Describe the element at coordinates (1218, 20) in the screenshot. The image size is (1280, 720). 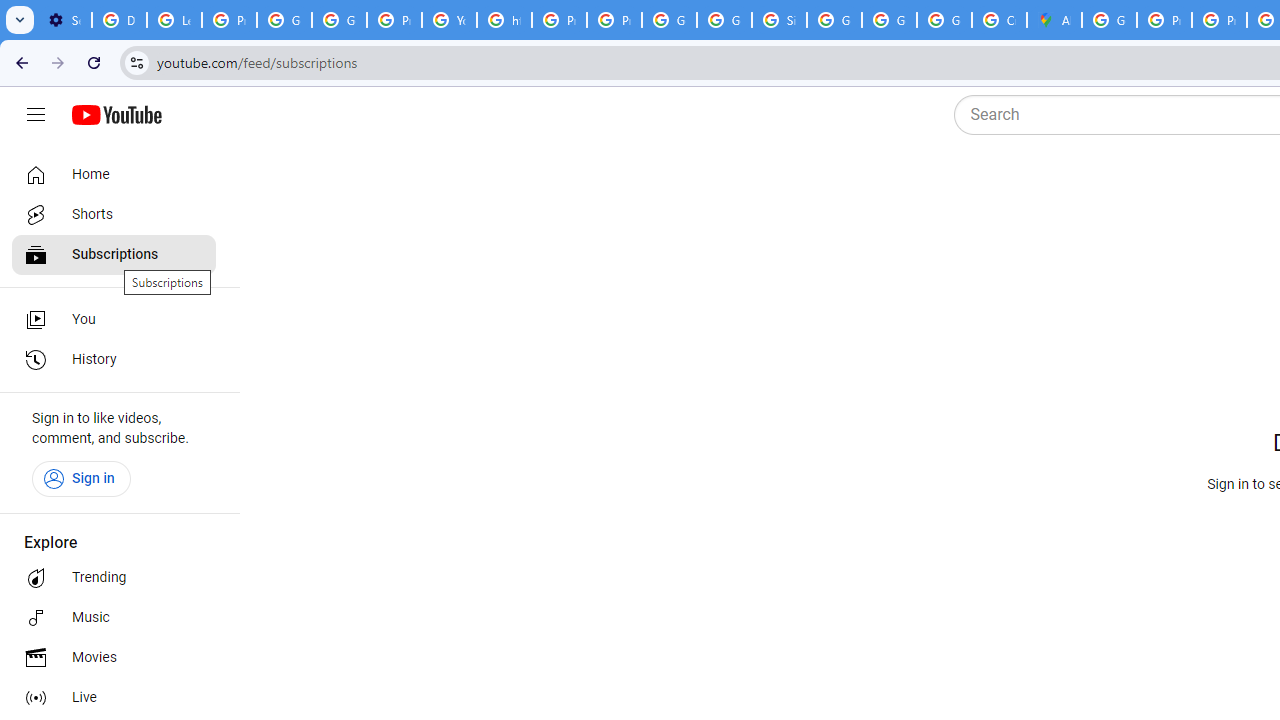
I see `Privacy Help Center - Policies Help` at that location.